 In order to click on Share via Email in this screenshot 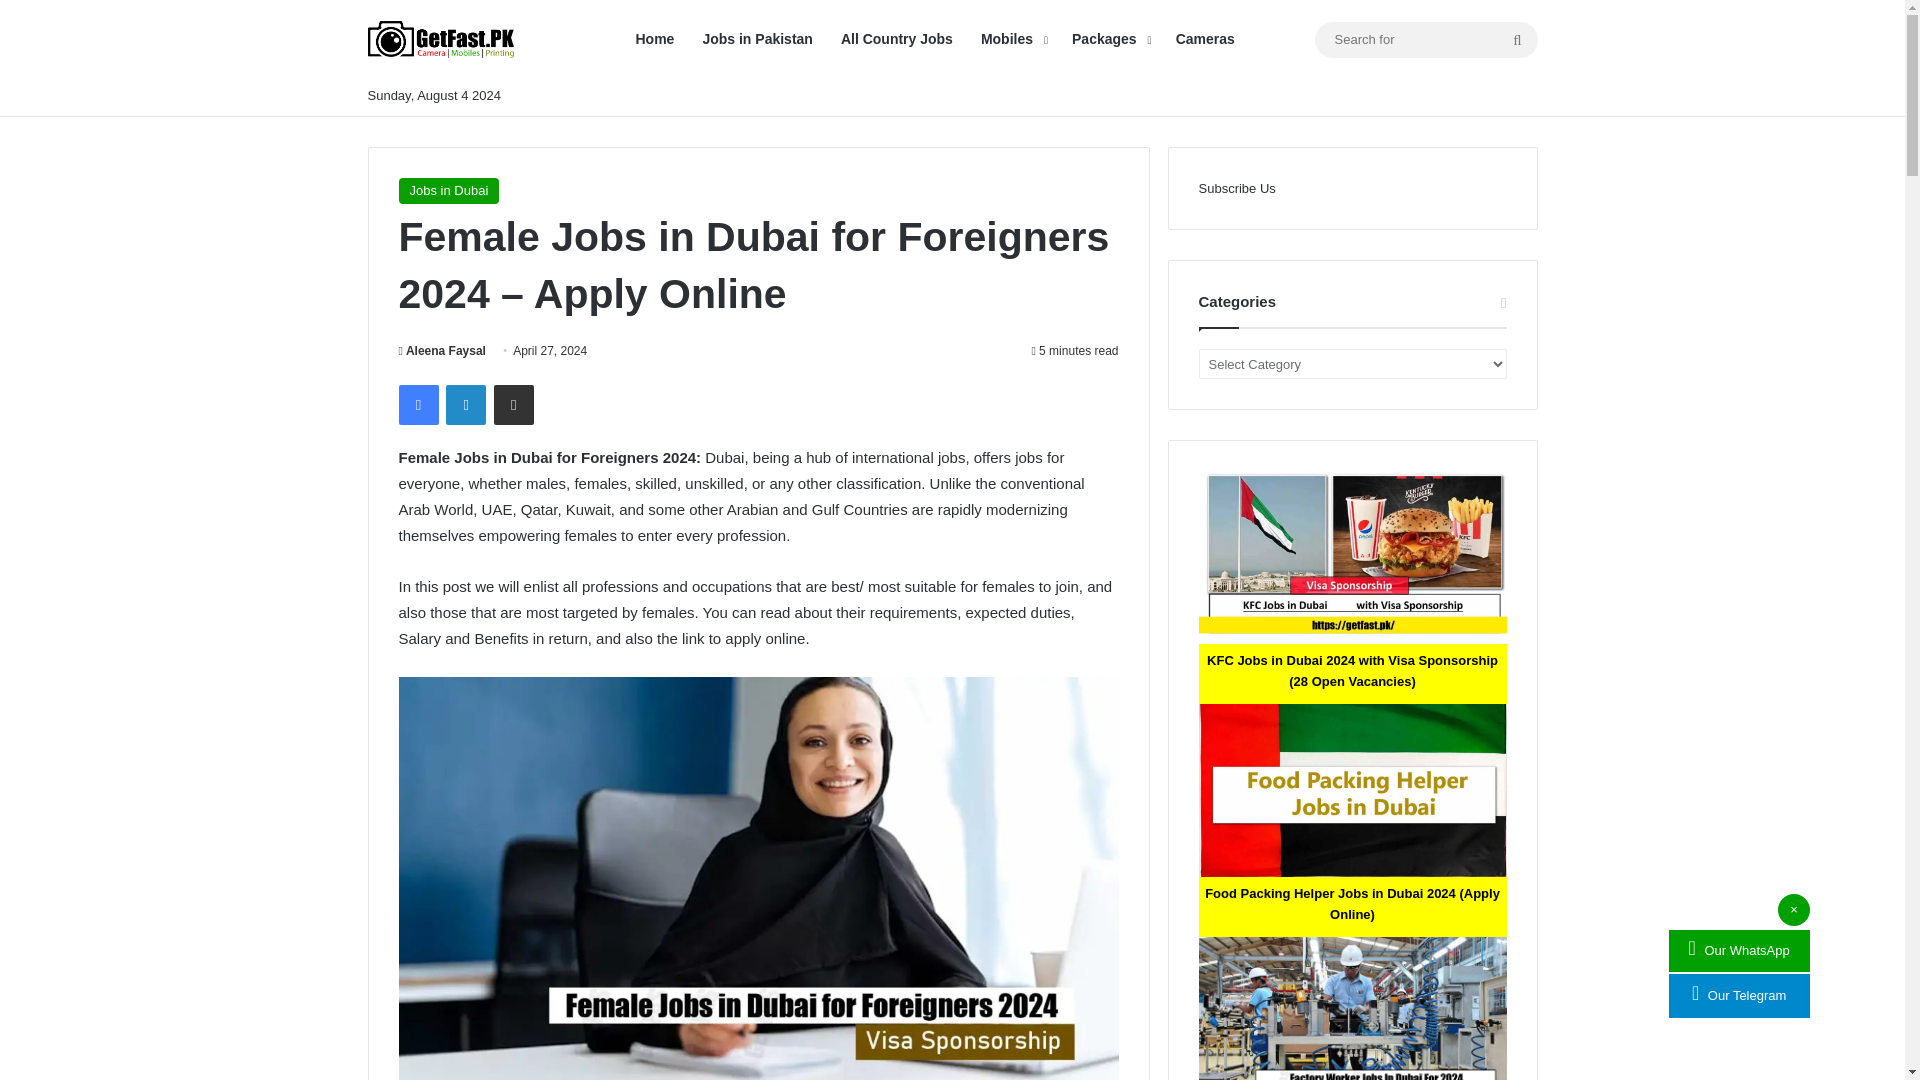, I will do `click(513, 404)`.